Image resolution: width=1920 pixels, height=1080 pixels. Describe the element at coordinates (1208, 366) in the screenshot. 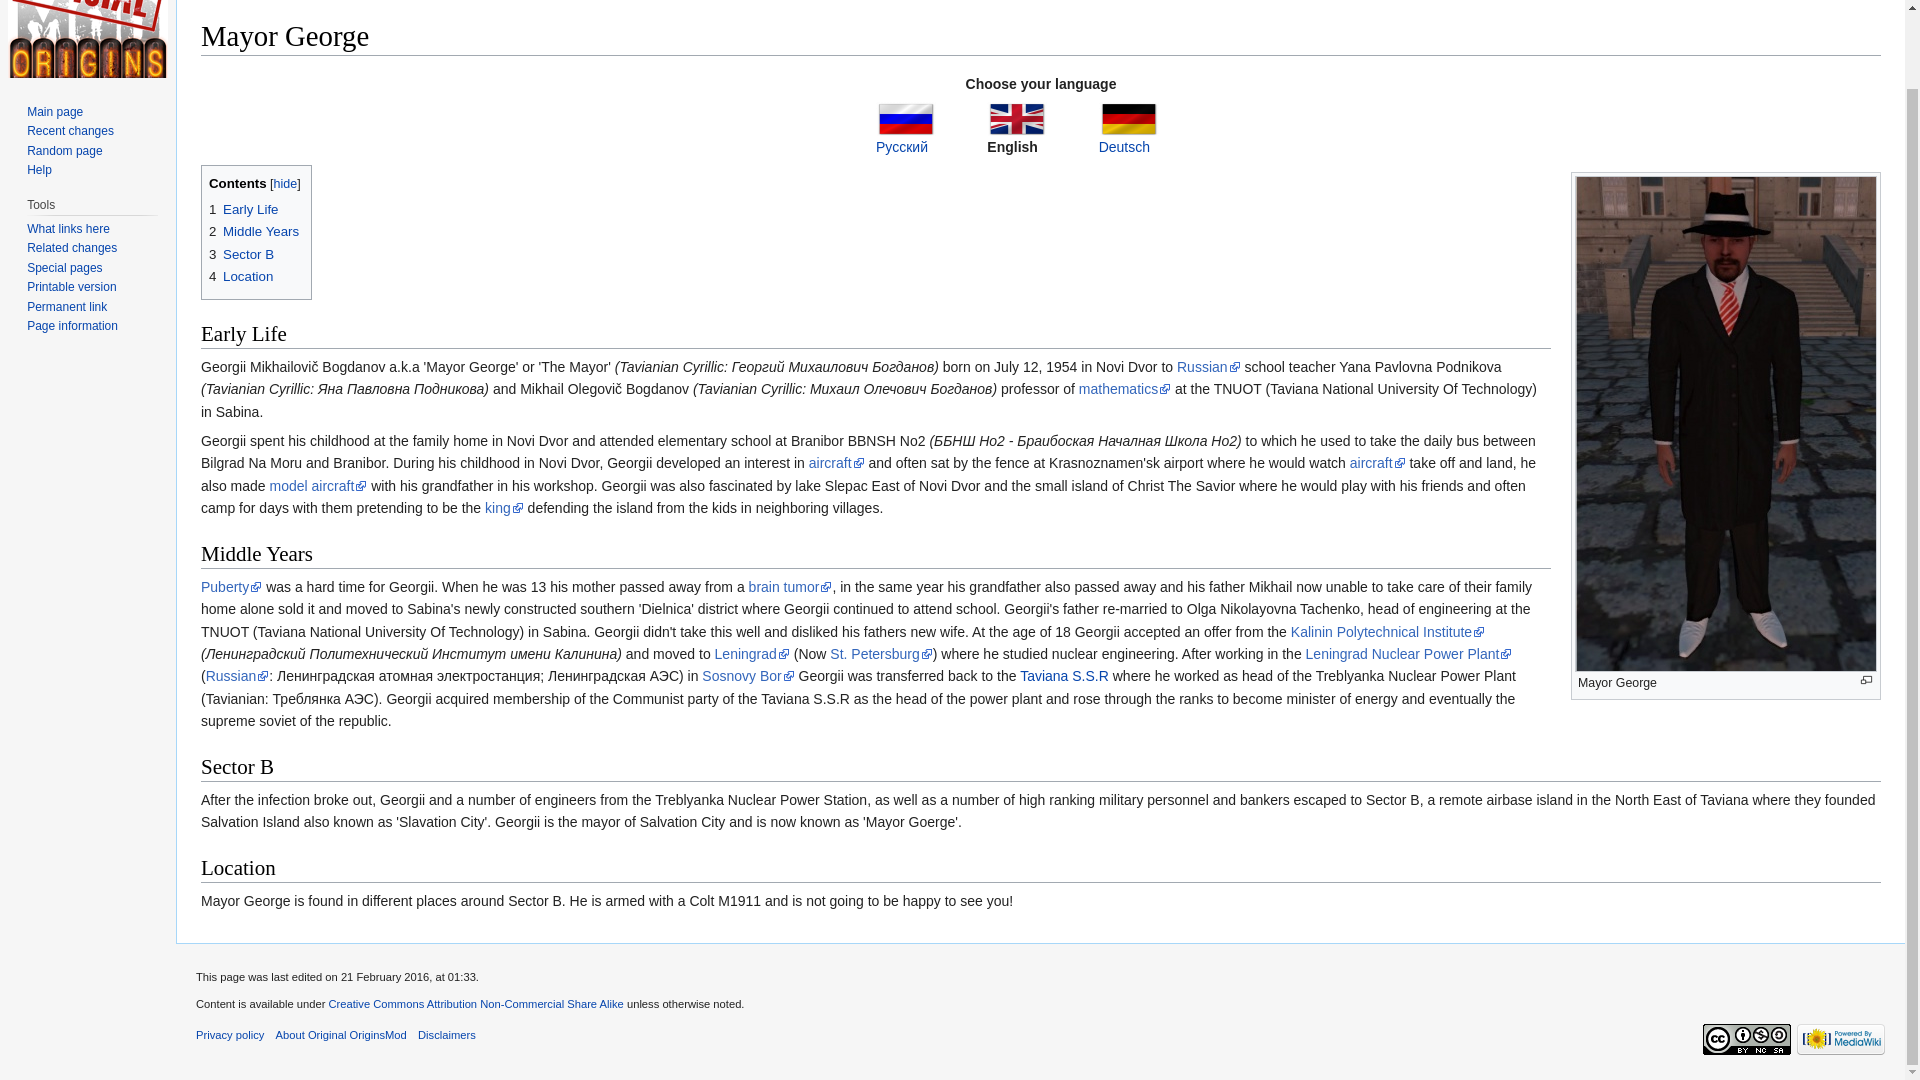

I see `Russian` at that location.